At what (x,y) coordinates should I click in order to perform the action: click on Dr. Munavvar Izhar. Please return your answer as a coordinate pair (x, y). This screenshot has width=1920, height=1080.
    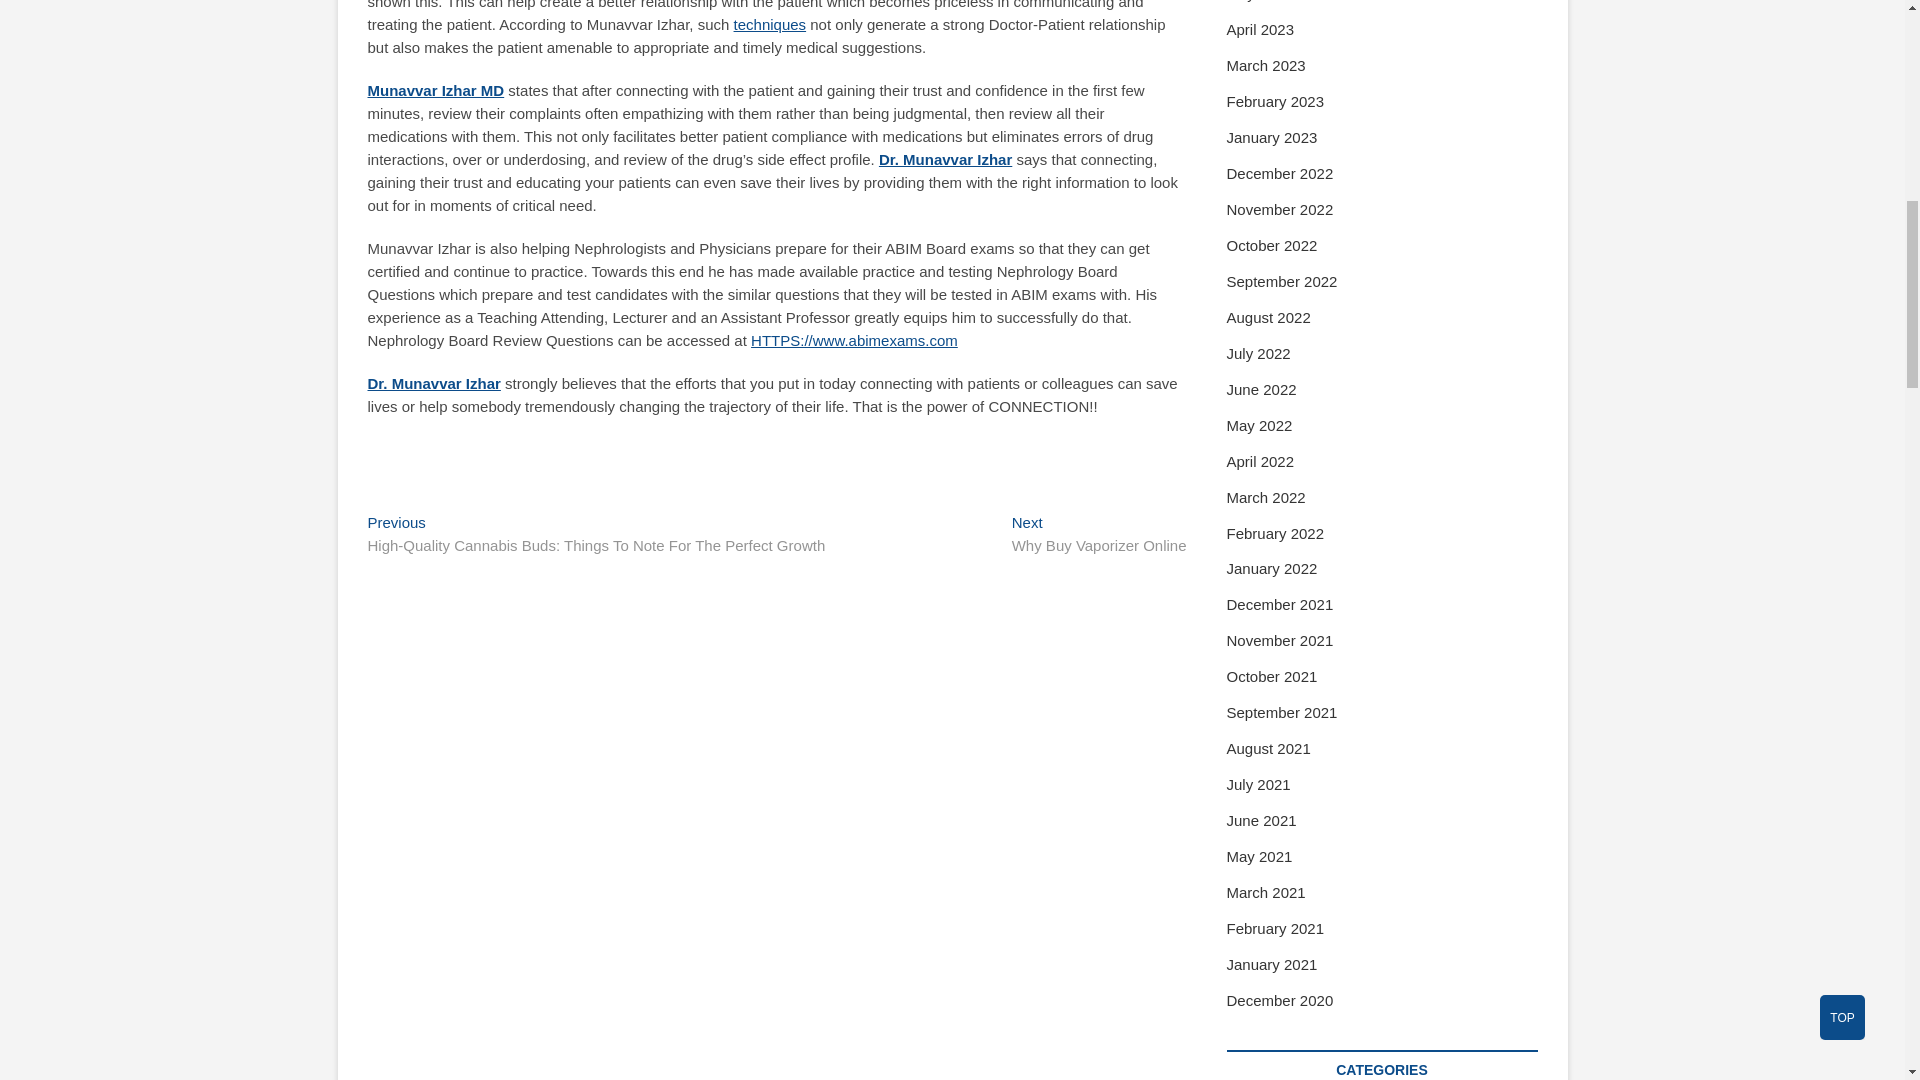
    Looking at the image, I should click on (945, 160).